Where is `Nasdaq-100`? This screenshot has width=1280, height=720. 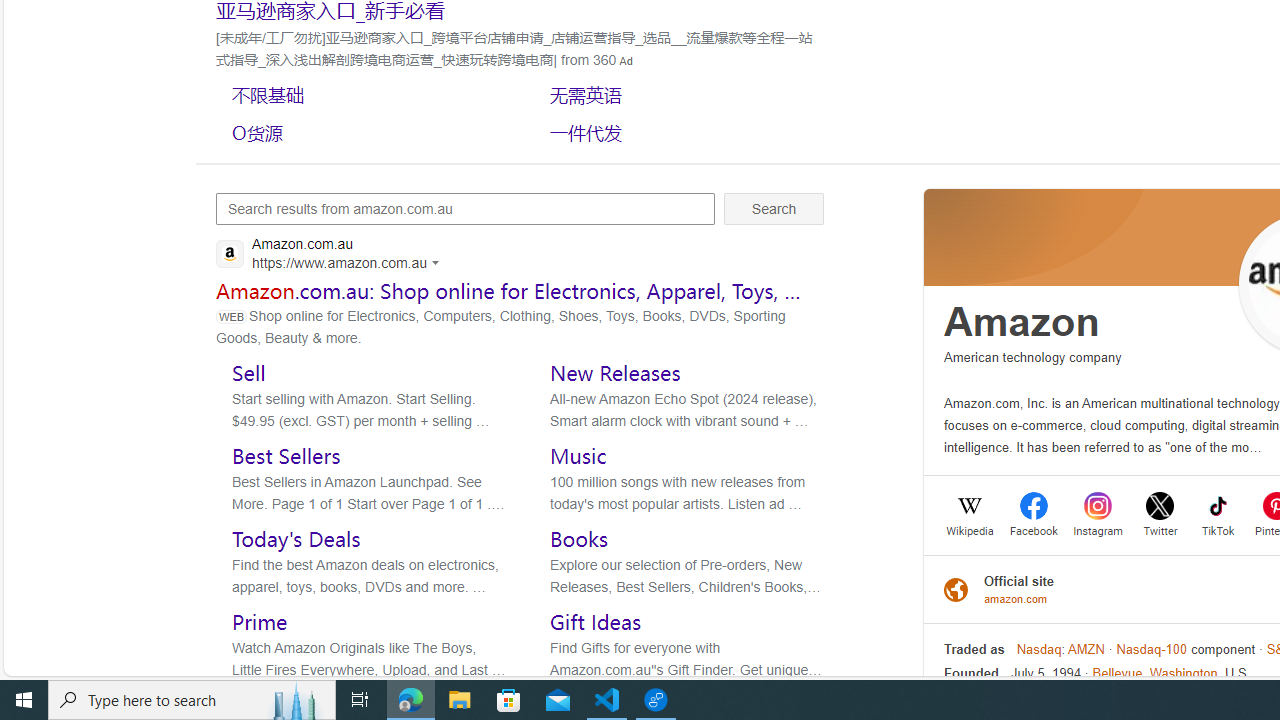 Nasdaq-100 is located at coordinates (1152, 649).